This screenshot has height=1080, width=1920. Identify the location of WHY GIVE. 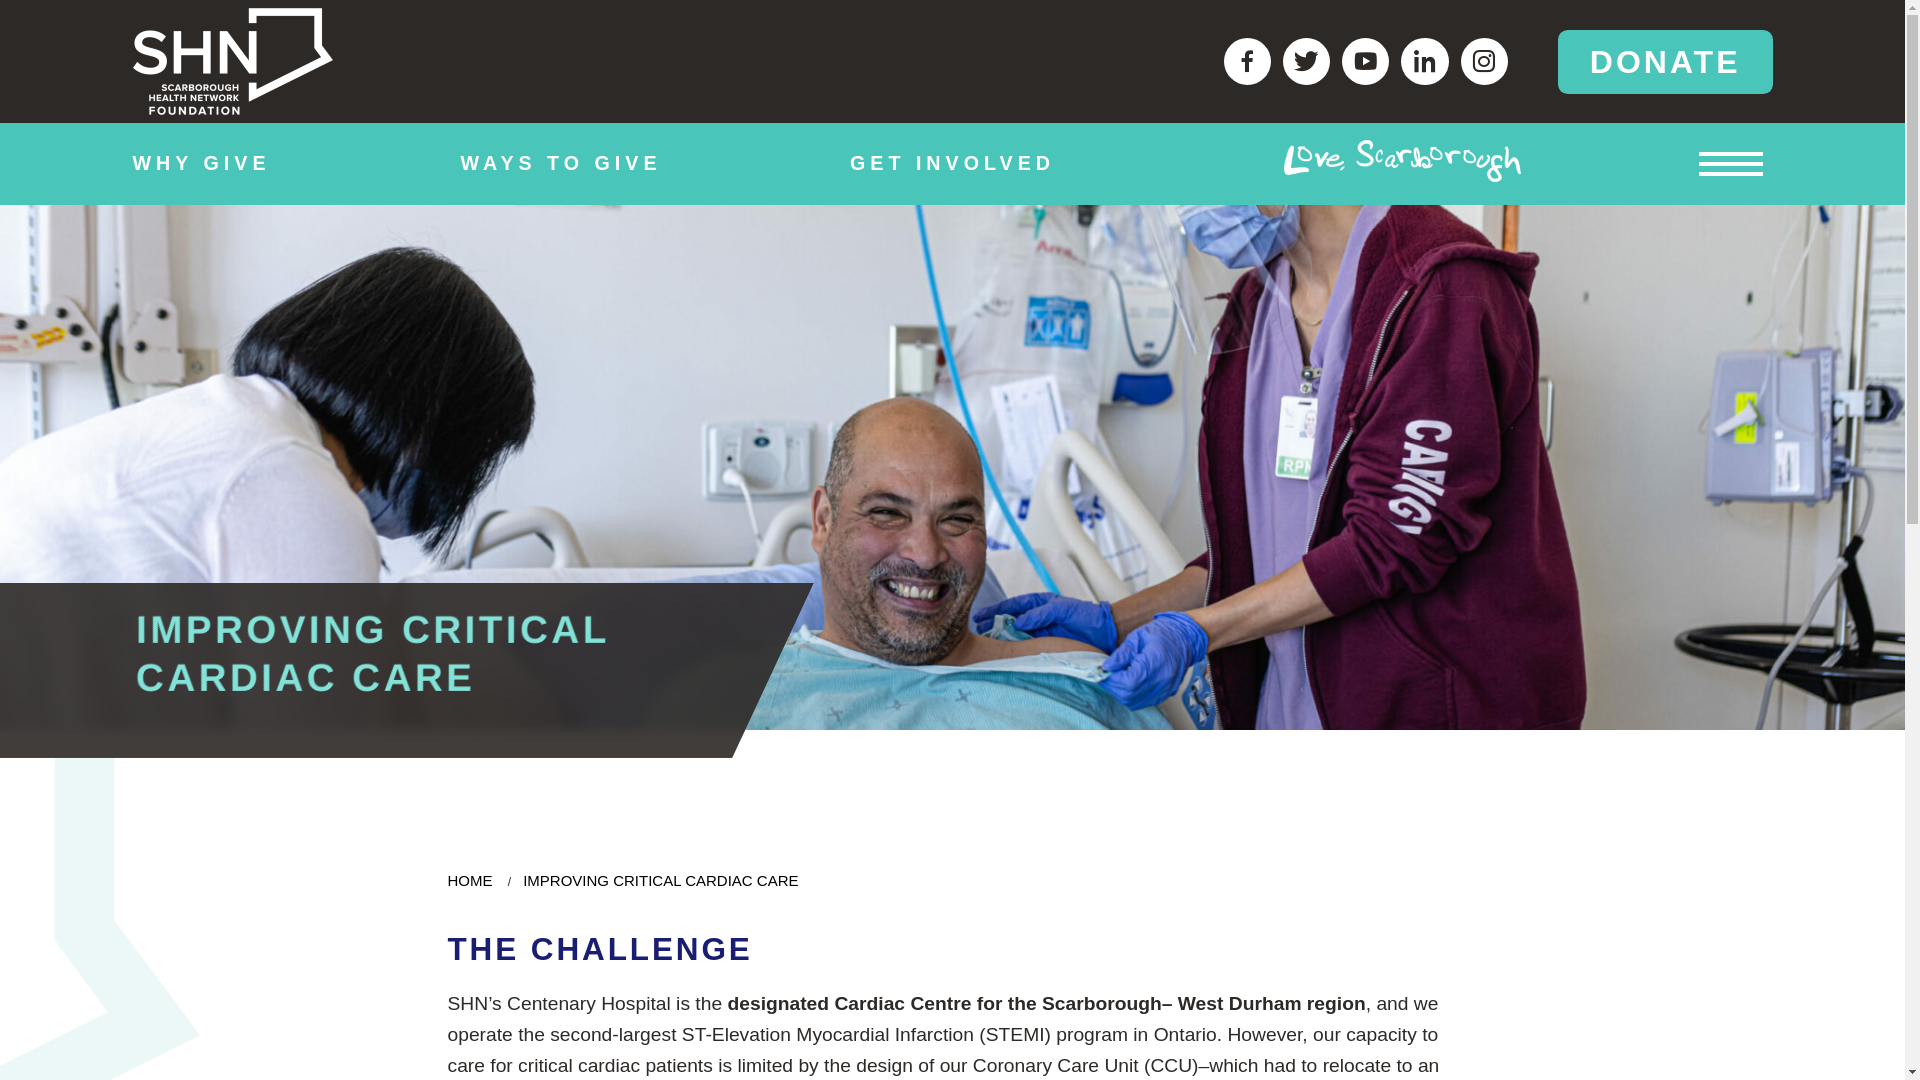
(201, 164).